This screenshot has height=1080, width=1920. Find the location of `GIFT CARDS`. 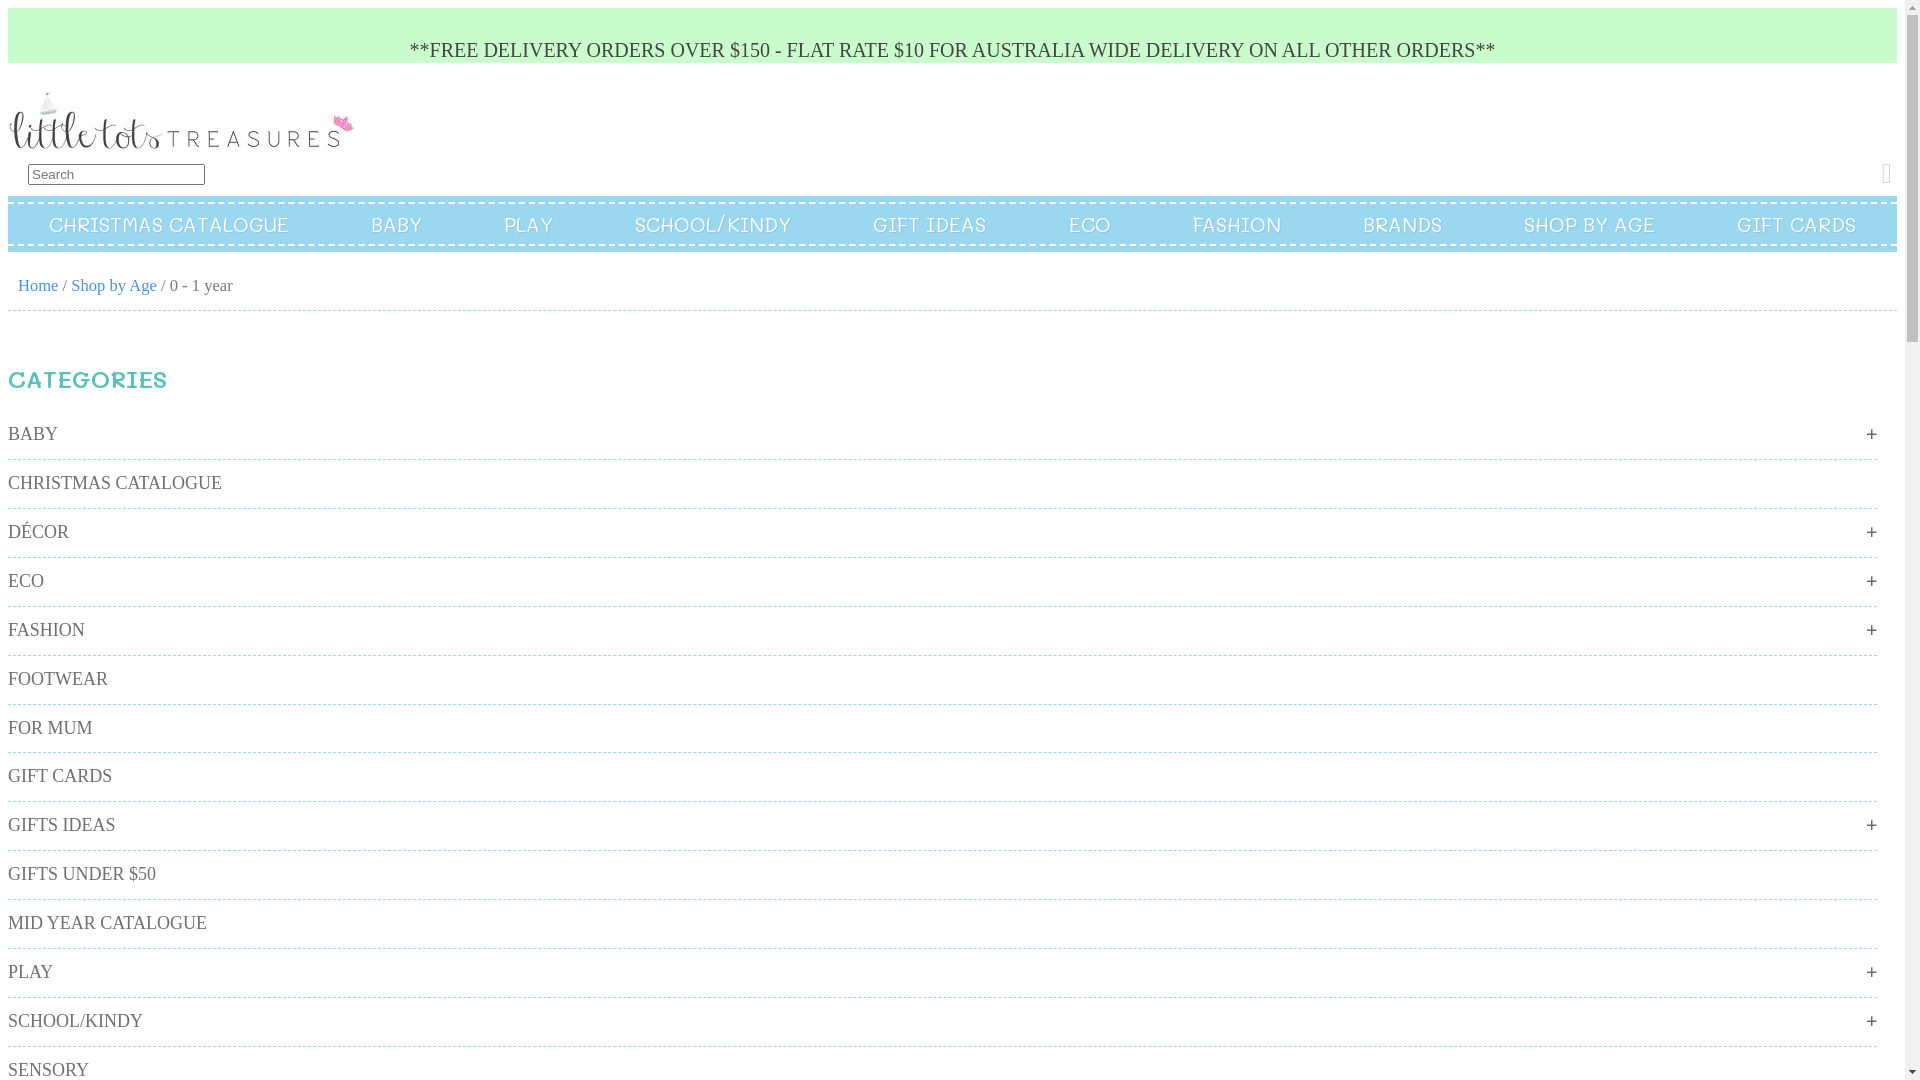

GIFT CARDS is located at coordinates (1796, 224).